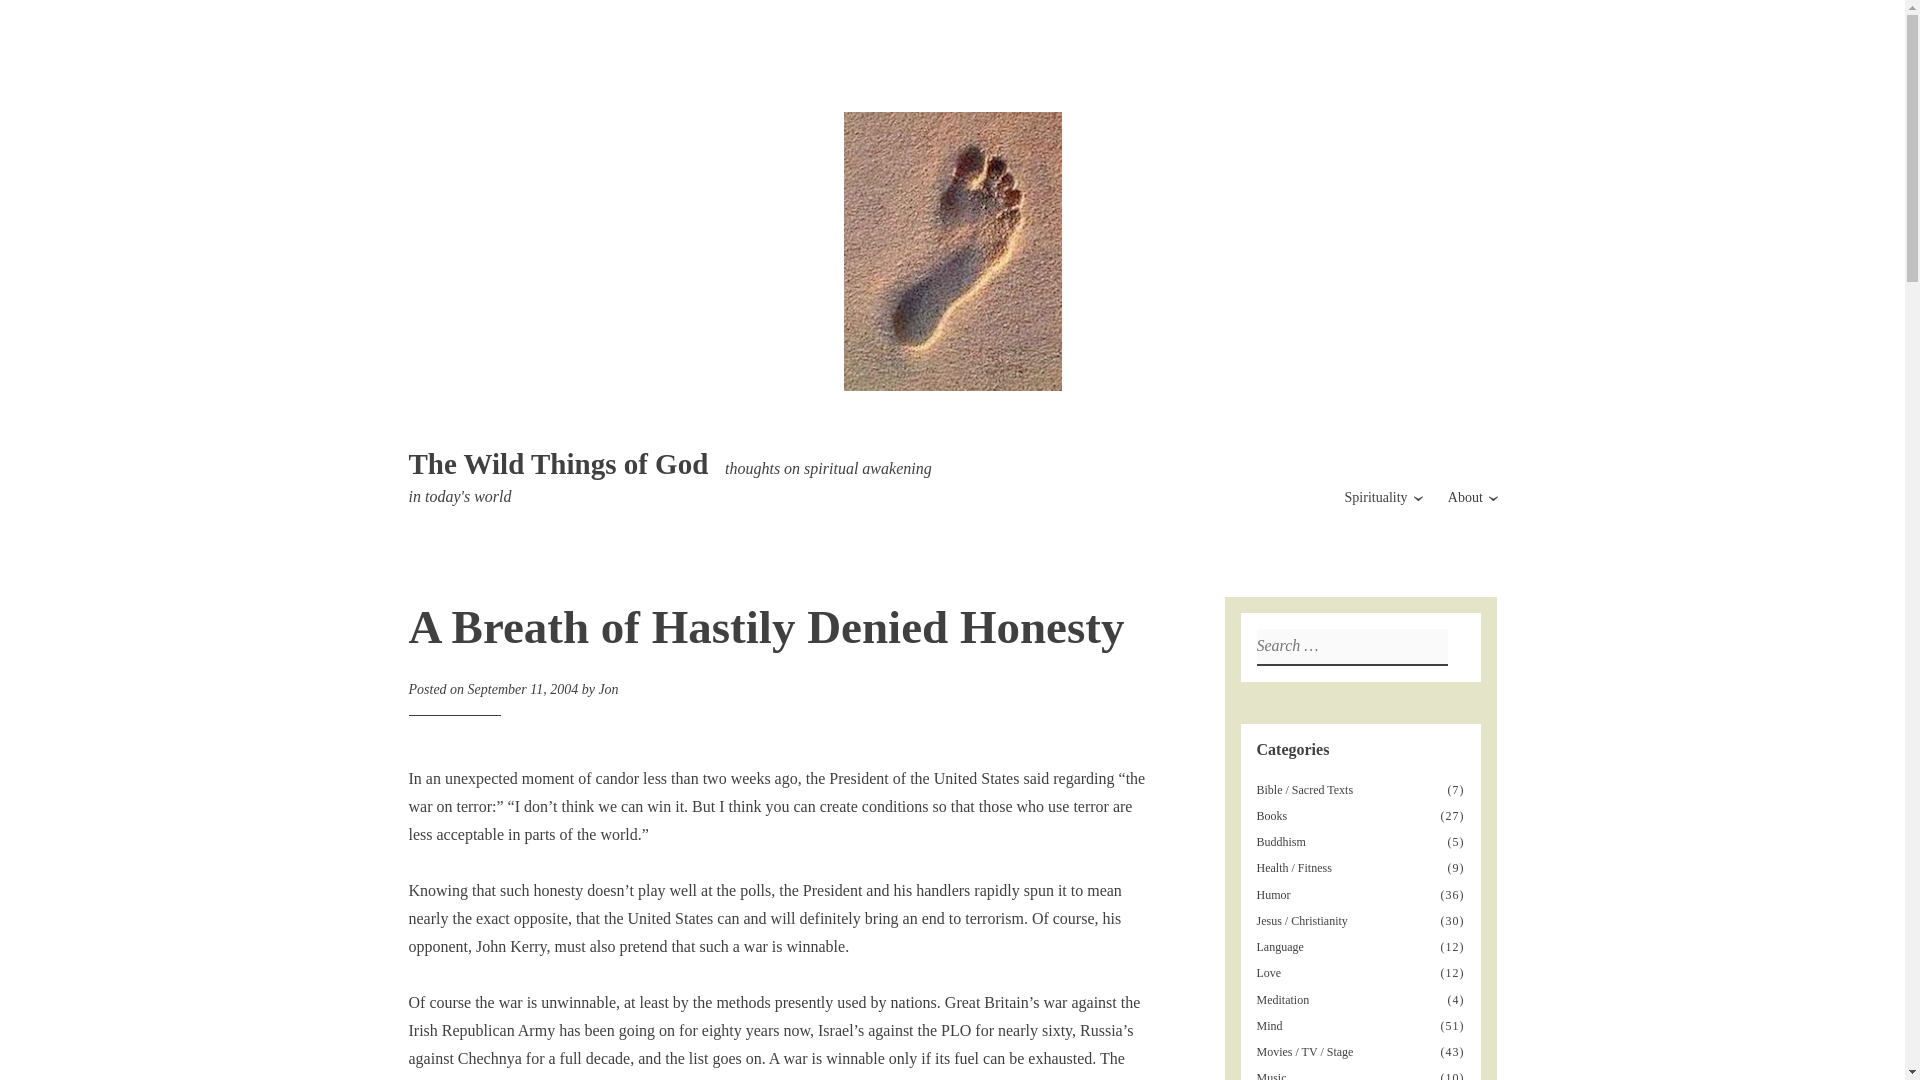  I want to click on The Wild Things of God, so click(558, 464).